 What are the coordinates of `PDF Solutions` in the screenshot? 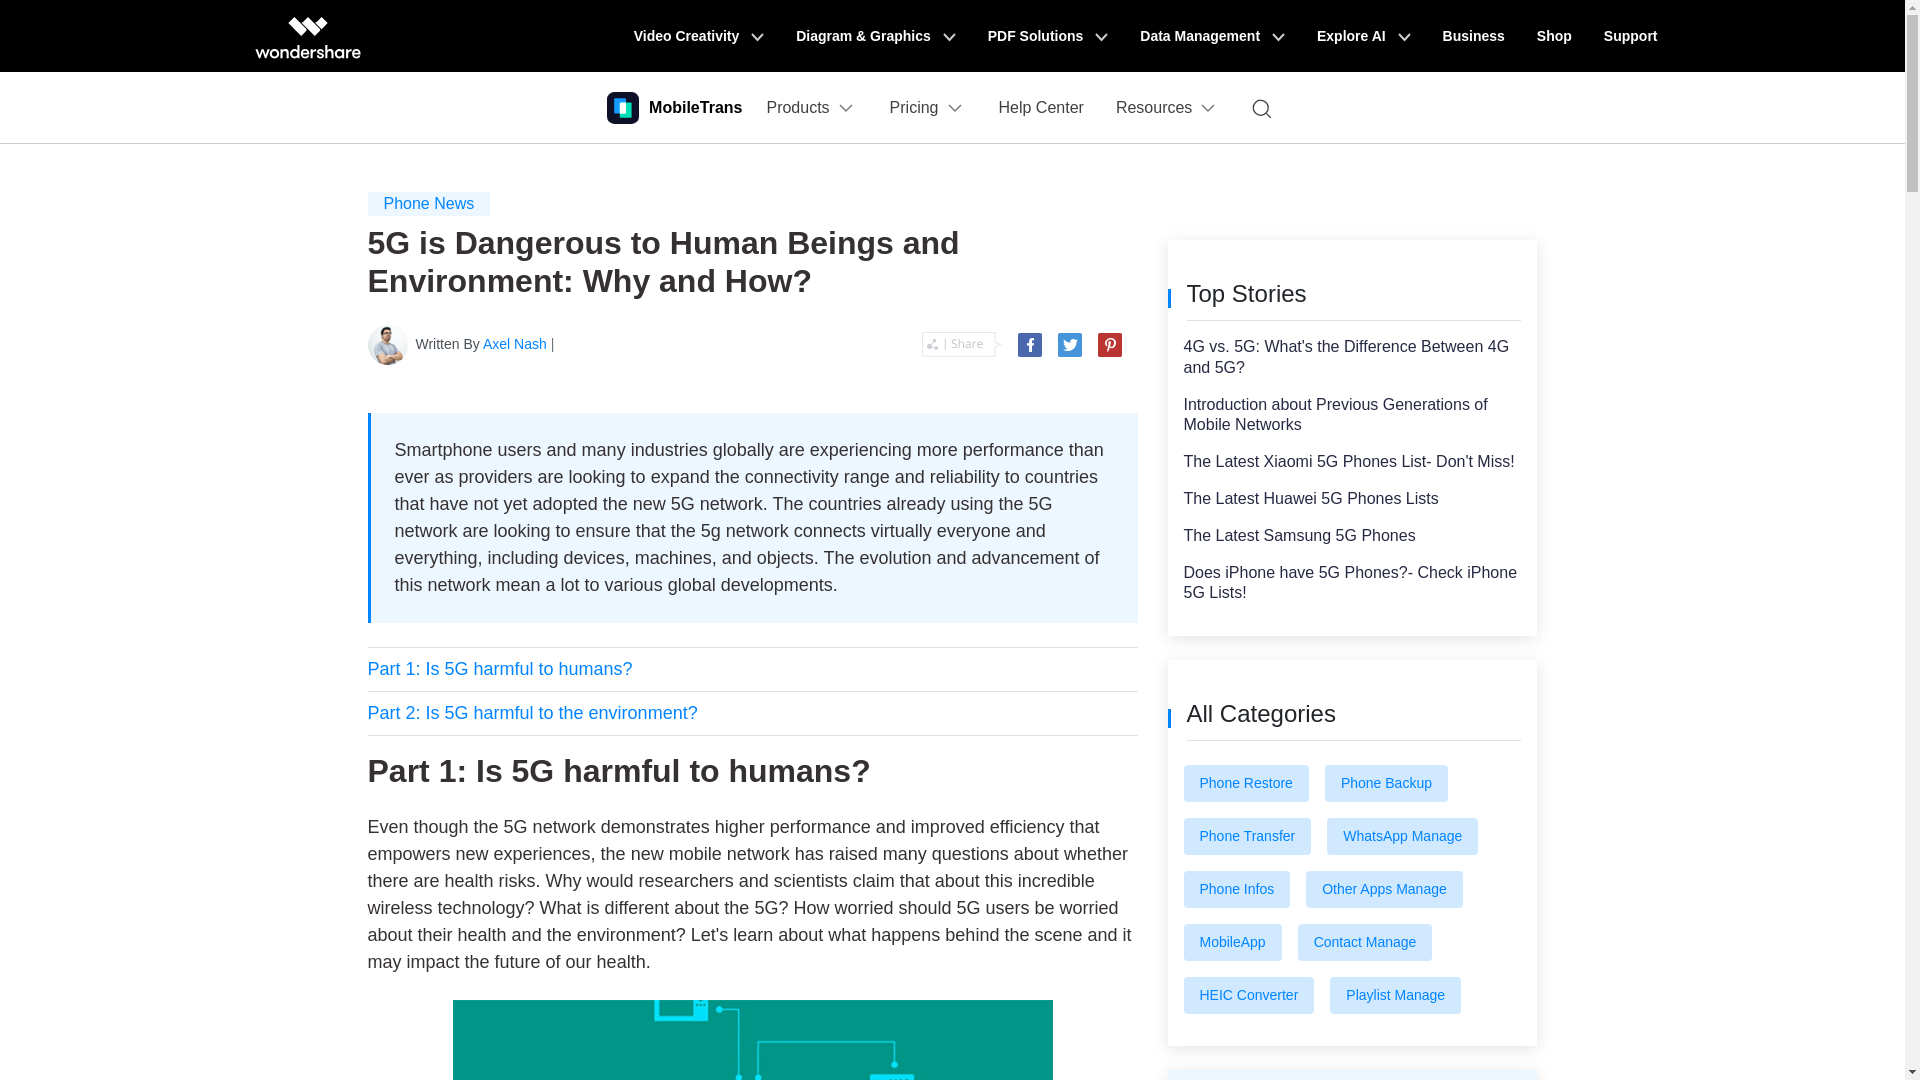 It's located at (1048, 36).